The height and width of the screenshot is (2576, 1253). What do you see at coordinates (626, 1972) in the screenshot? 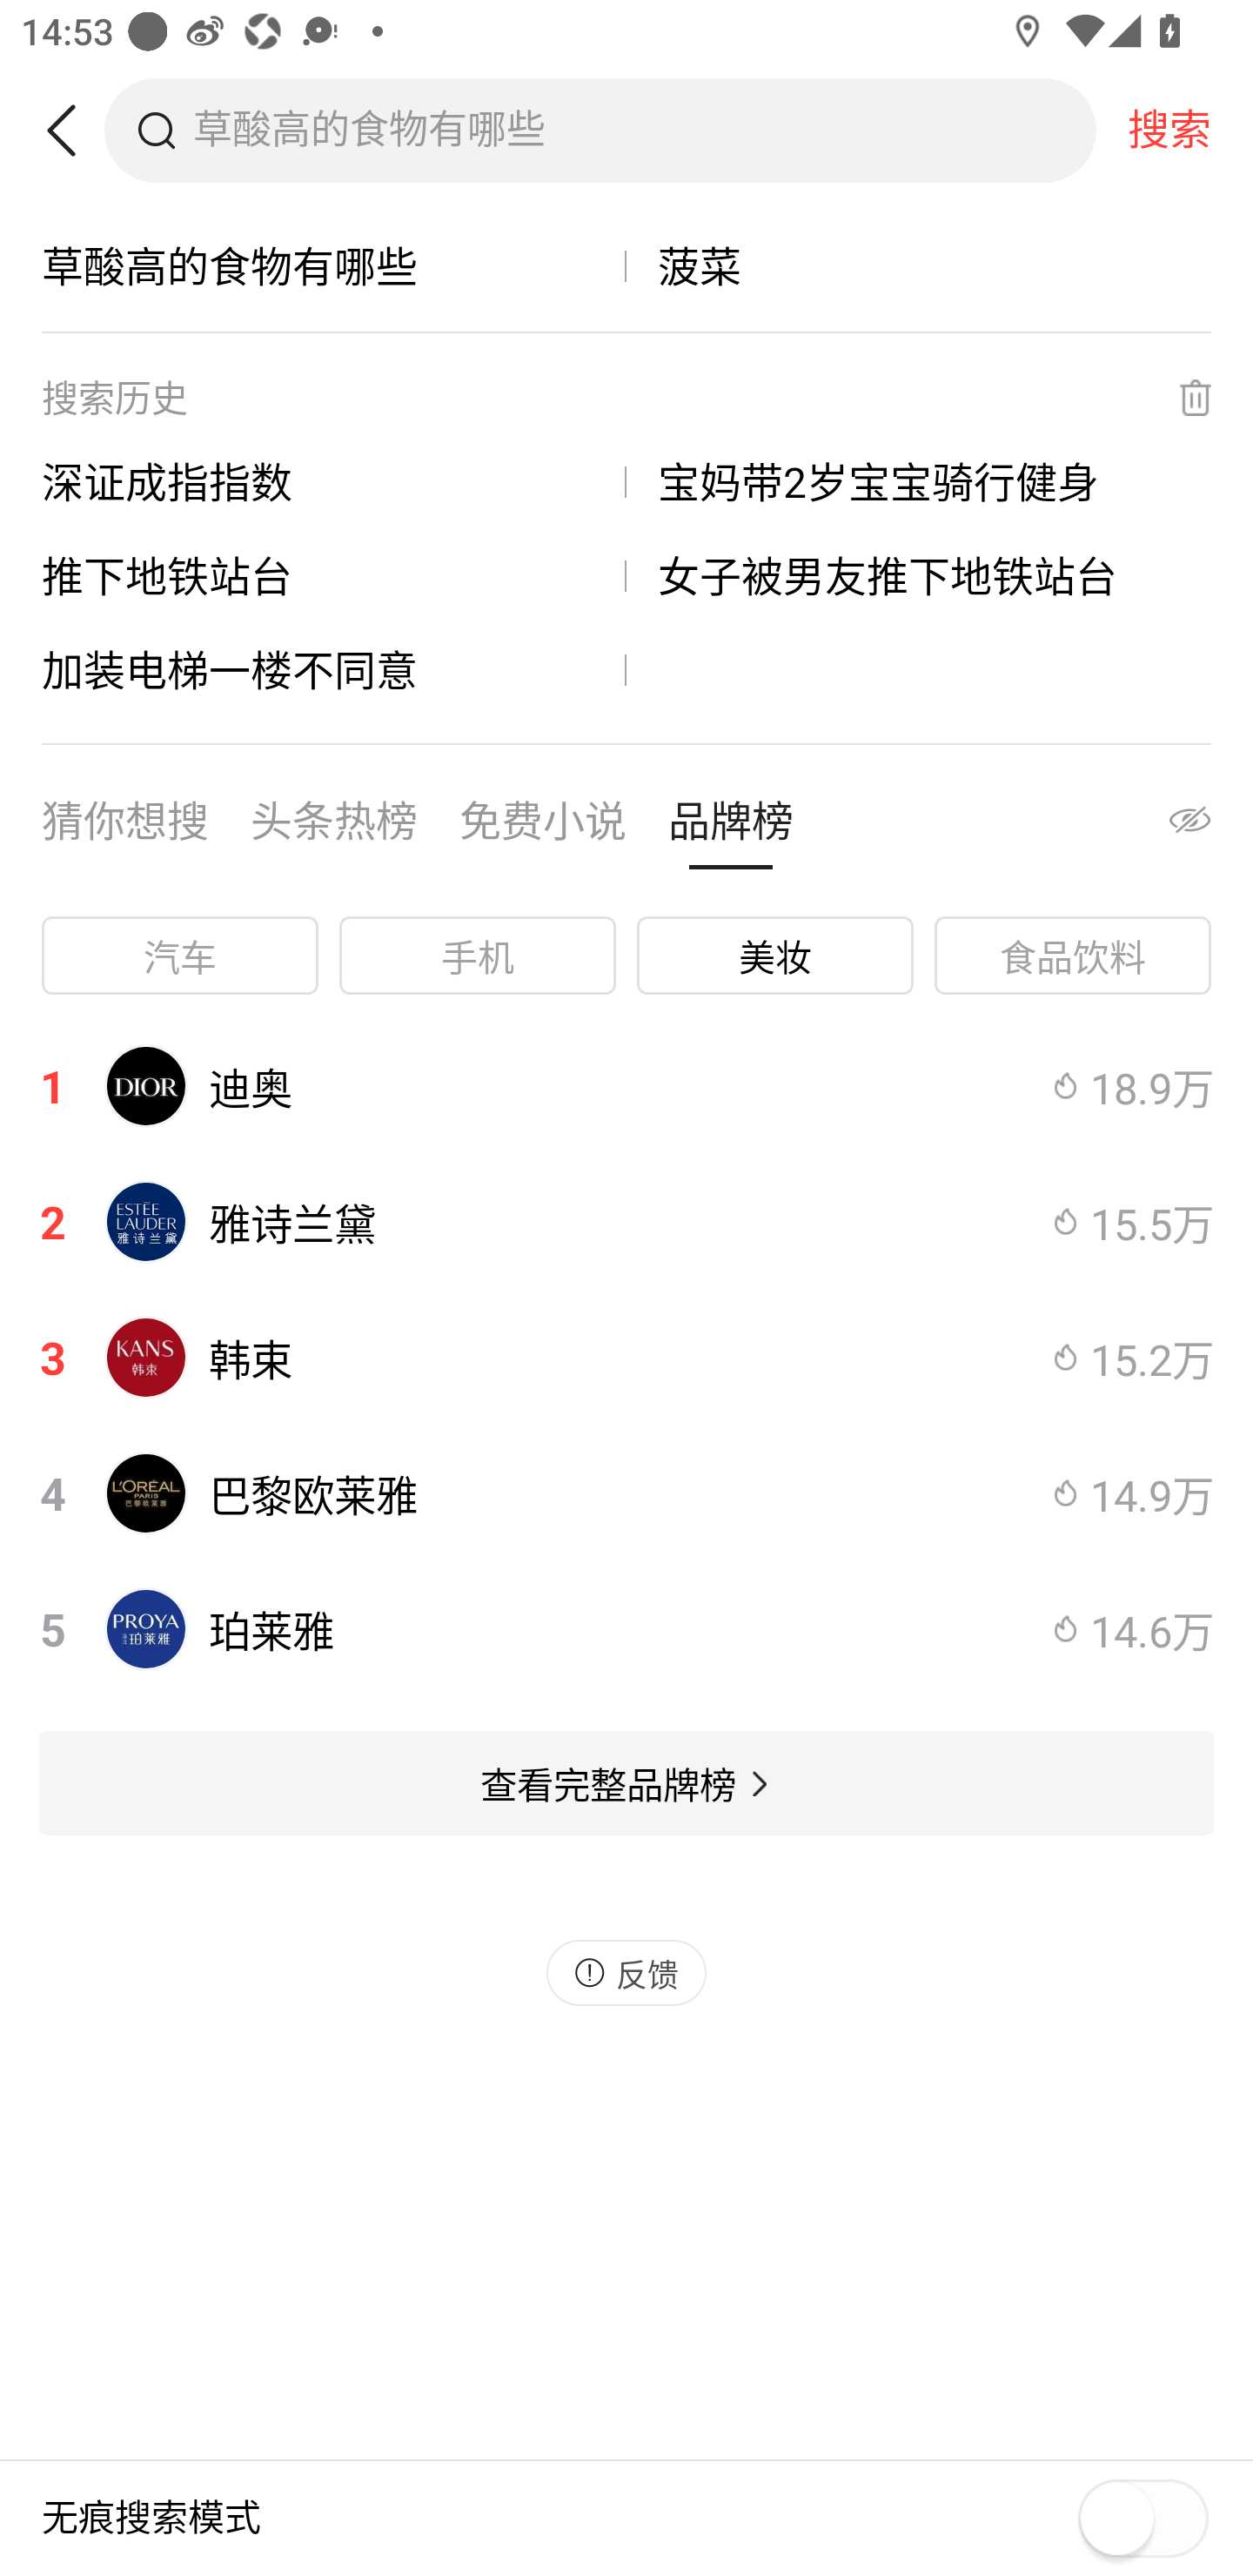
I see `反馈, 按钮` at bounding box center [626, 1972].